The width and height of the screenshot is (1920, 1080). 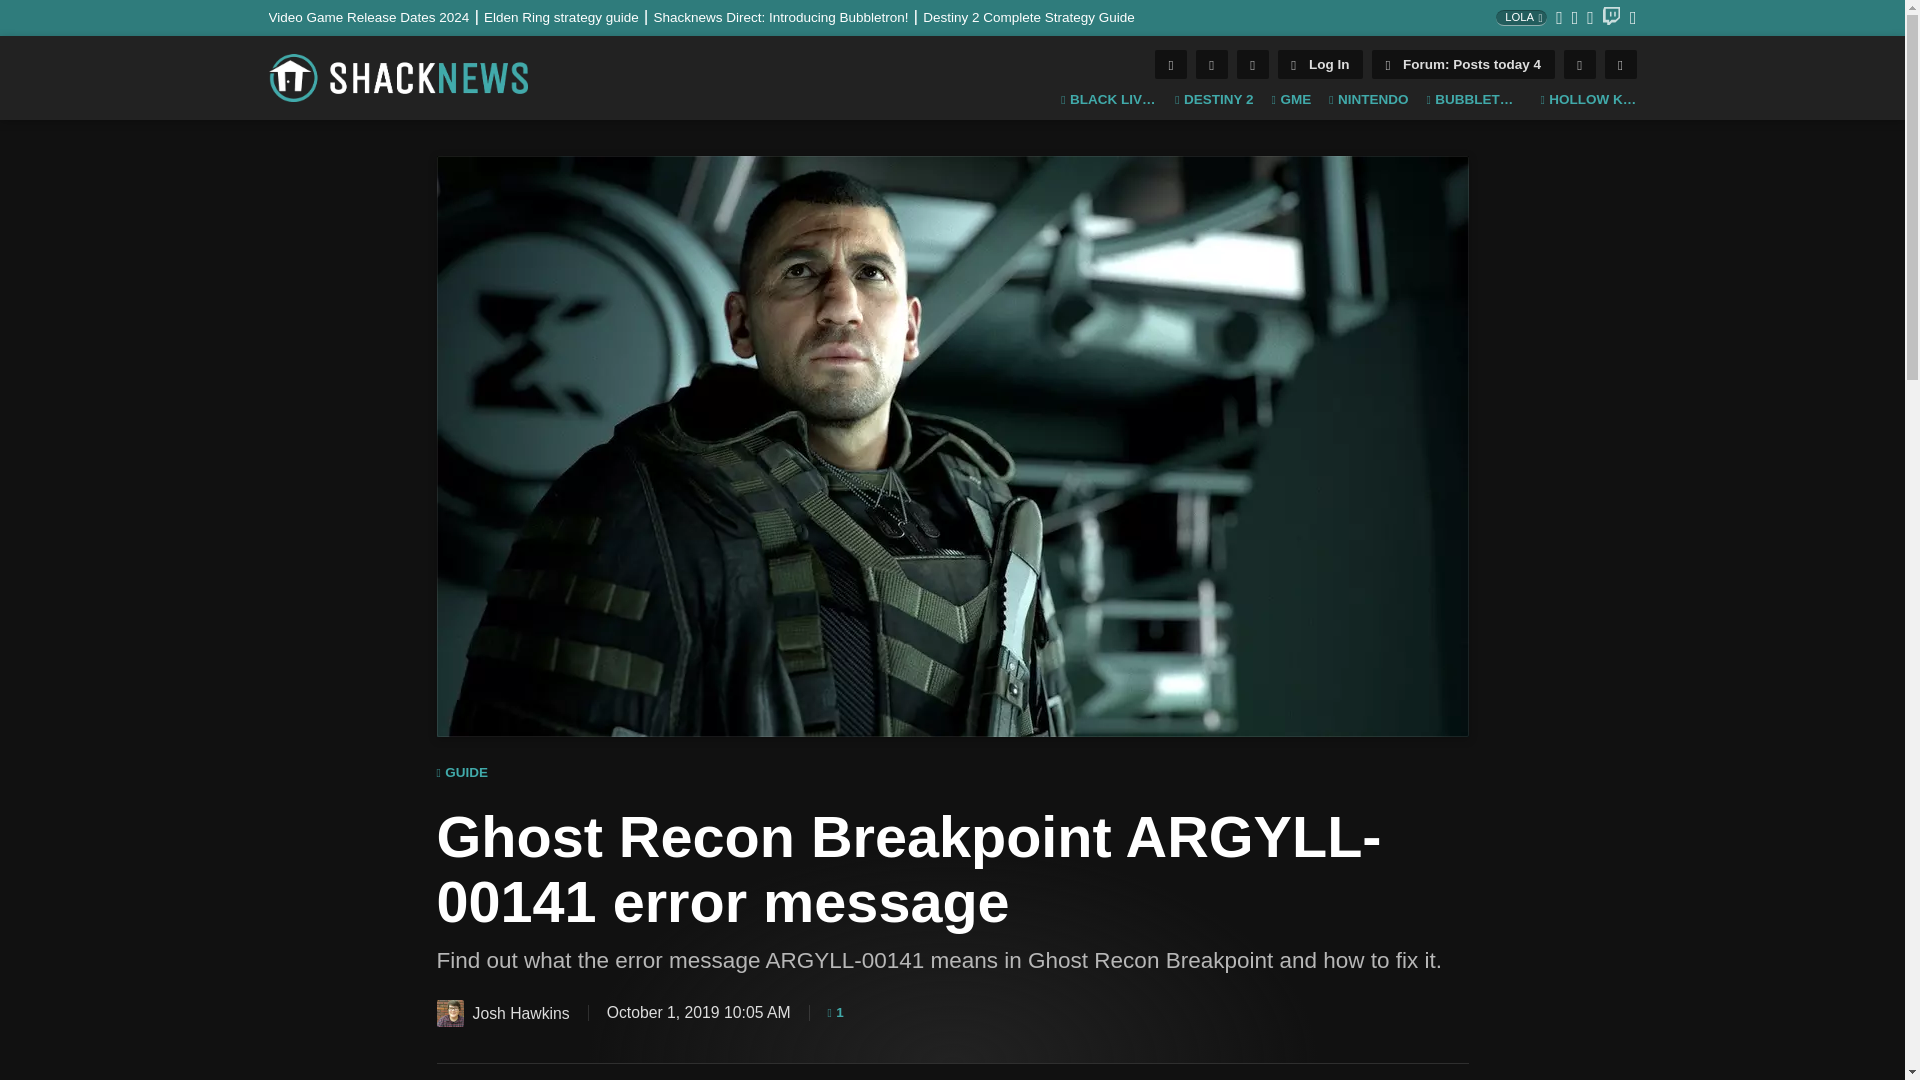 I want to click on Destiny 2 Complete Strategy Guide, so click(x=1028, y=16).